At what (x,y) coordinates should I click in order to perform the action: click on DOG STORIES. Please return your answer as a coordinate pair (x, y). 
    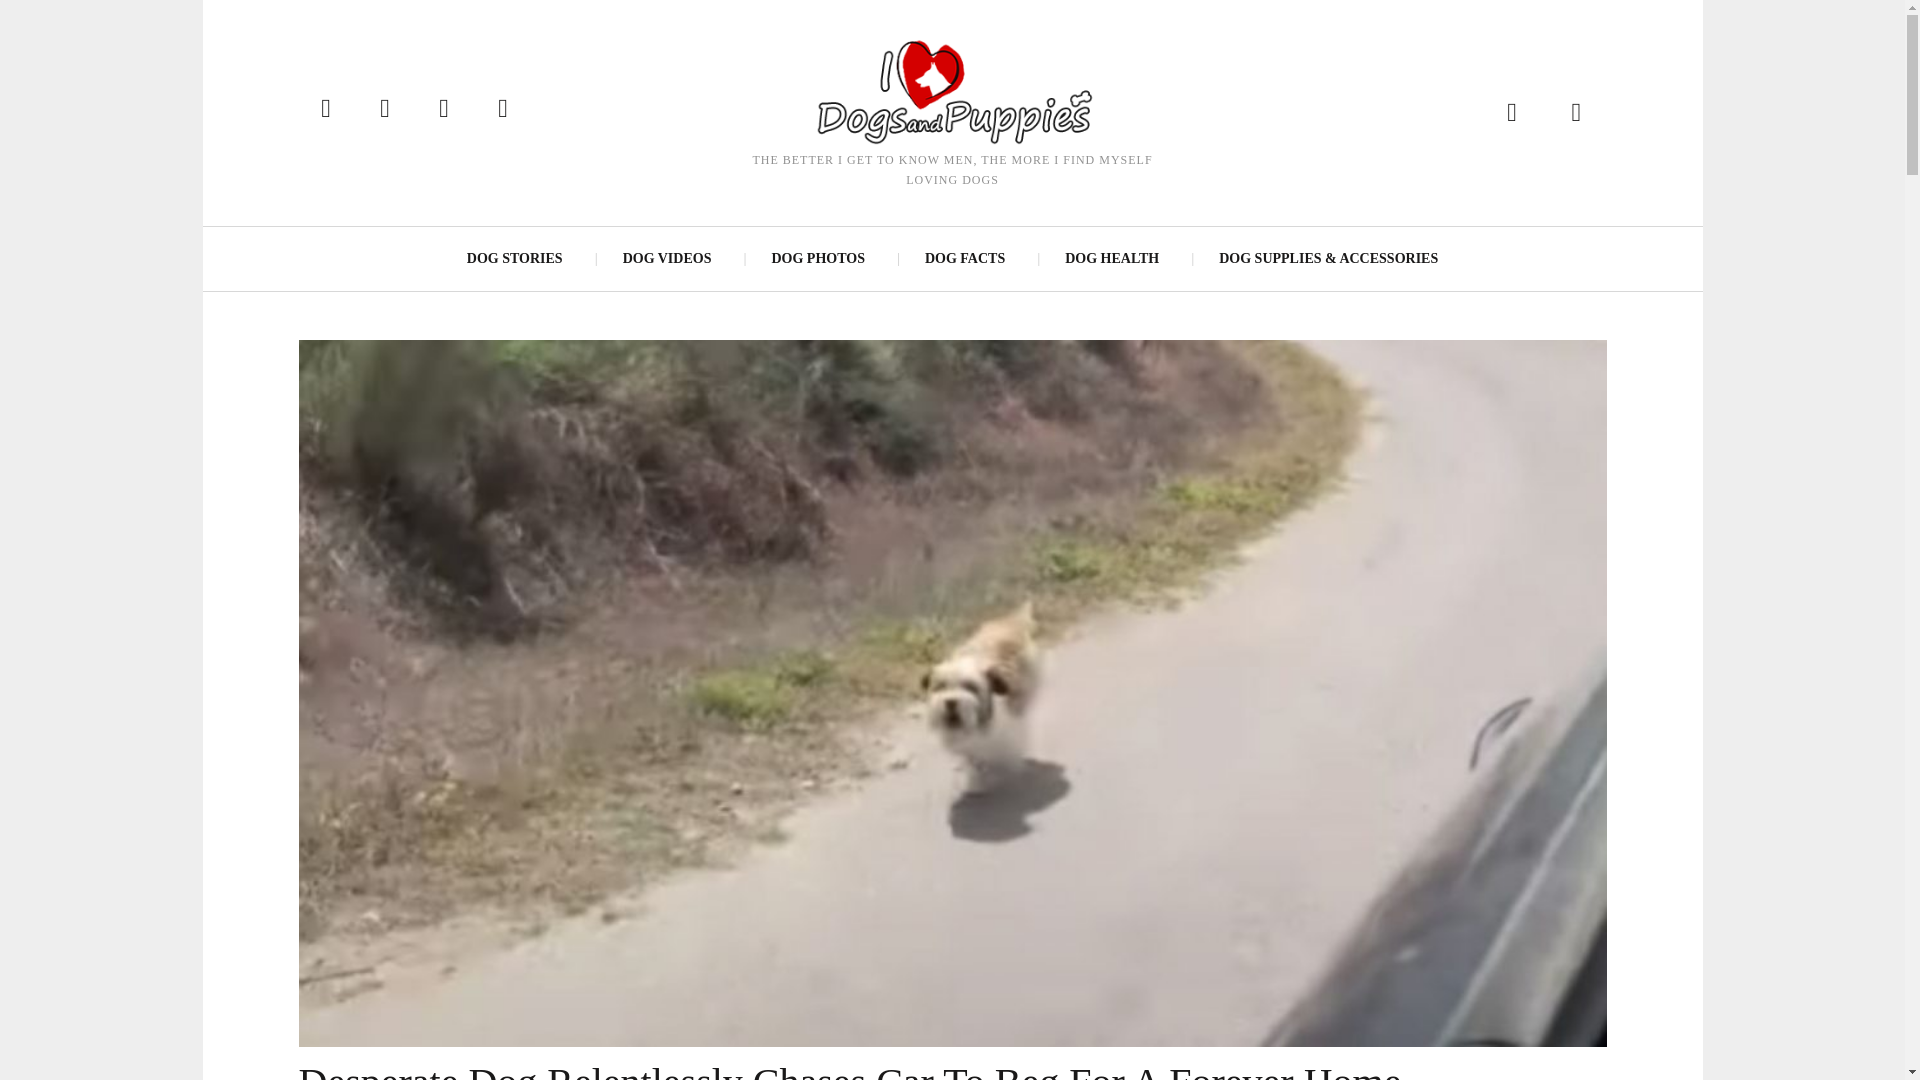
    Looking at the image, I should click on (515, 258).